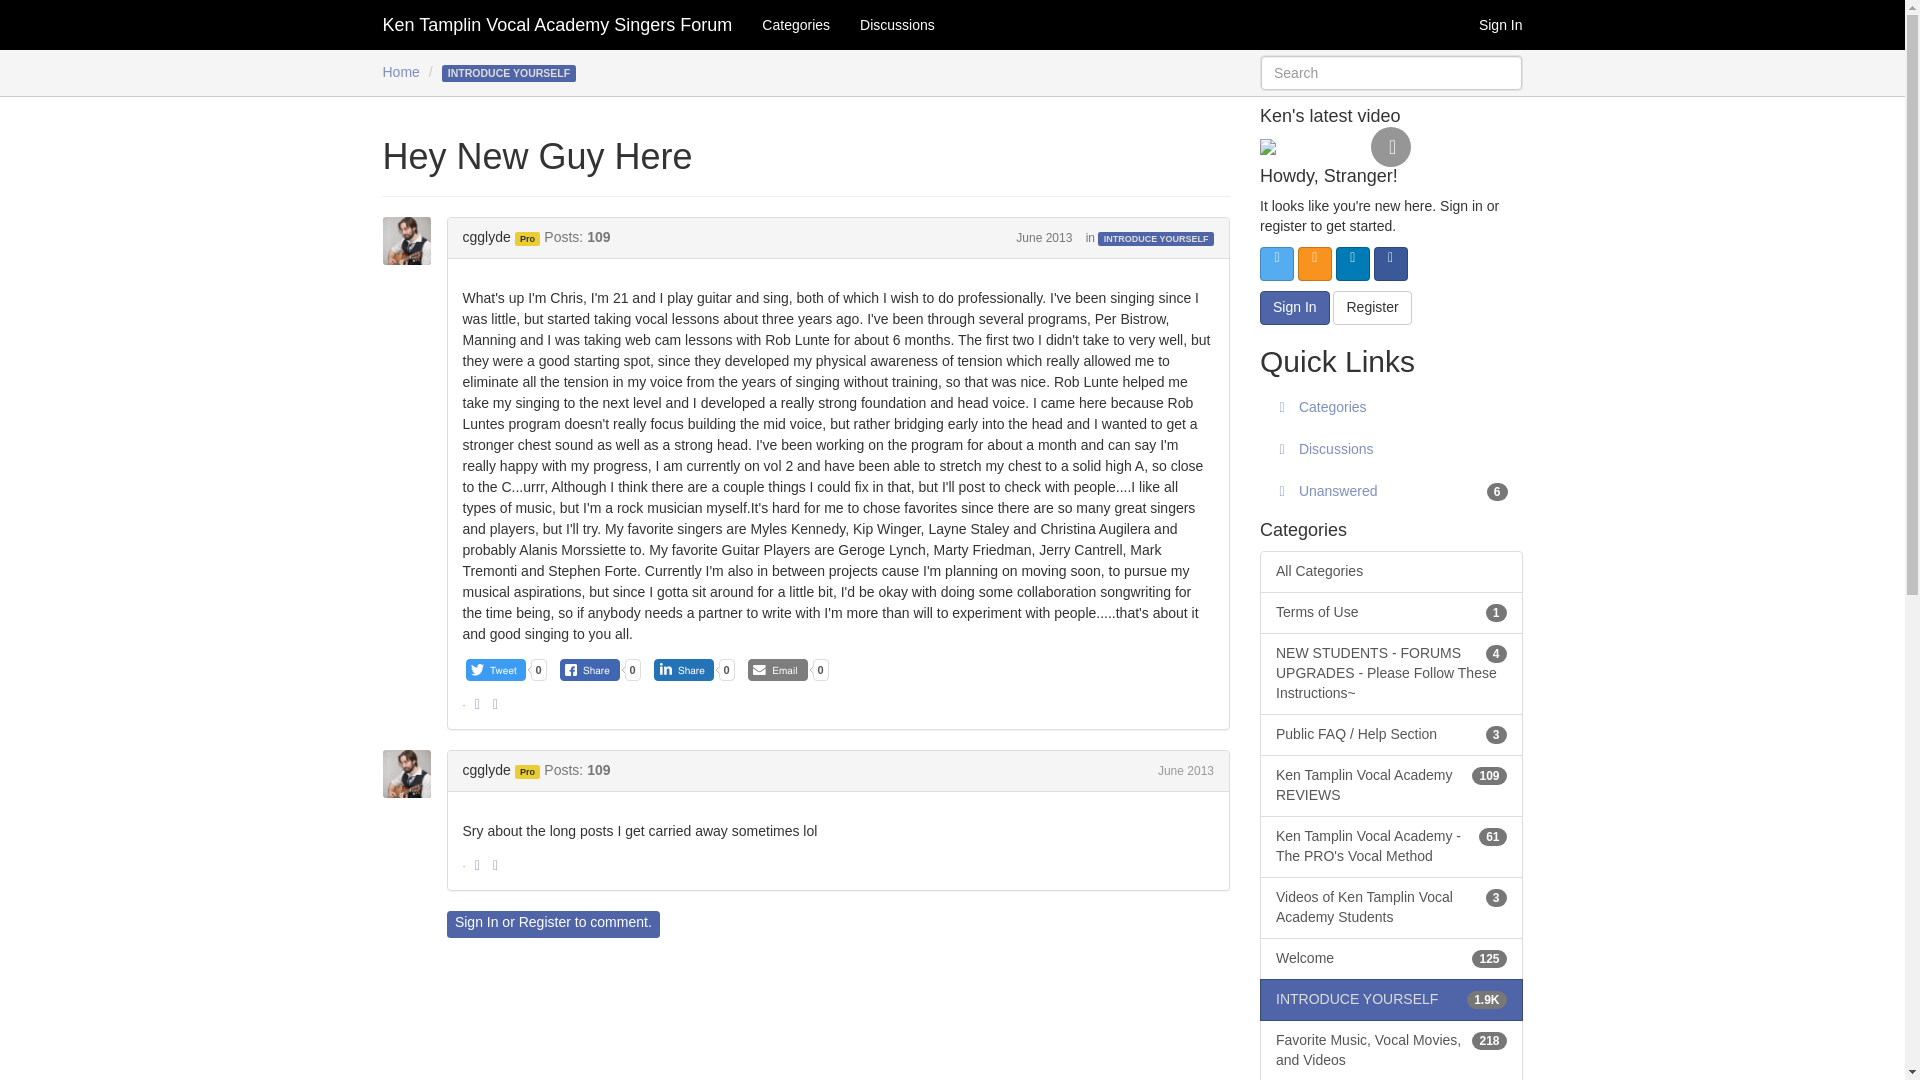 The image size is (1920, 1080). What do you see at coordinates (412, 240) in the screenshot?
I see `cgglyde` at bounding box center [412, 240].